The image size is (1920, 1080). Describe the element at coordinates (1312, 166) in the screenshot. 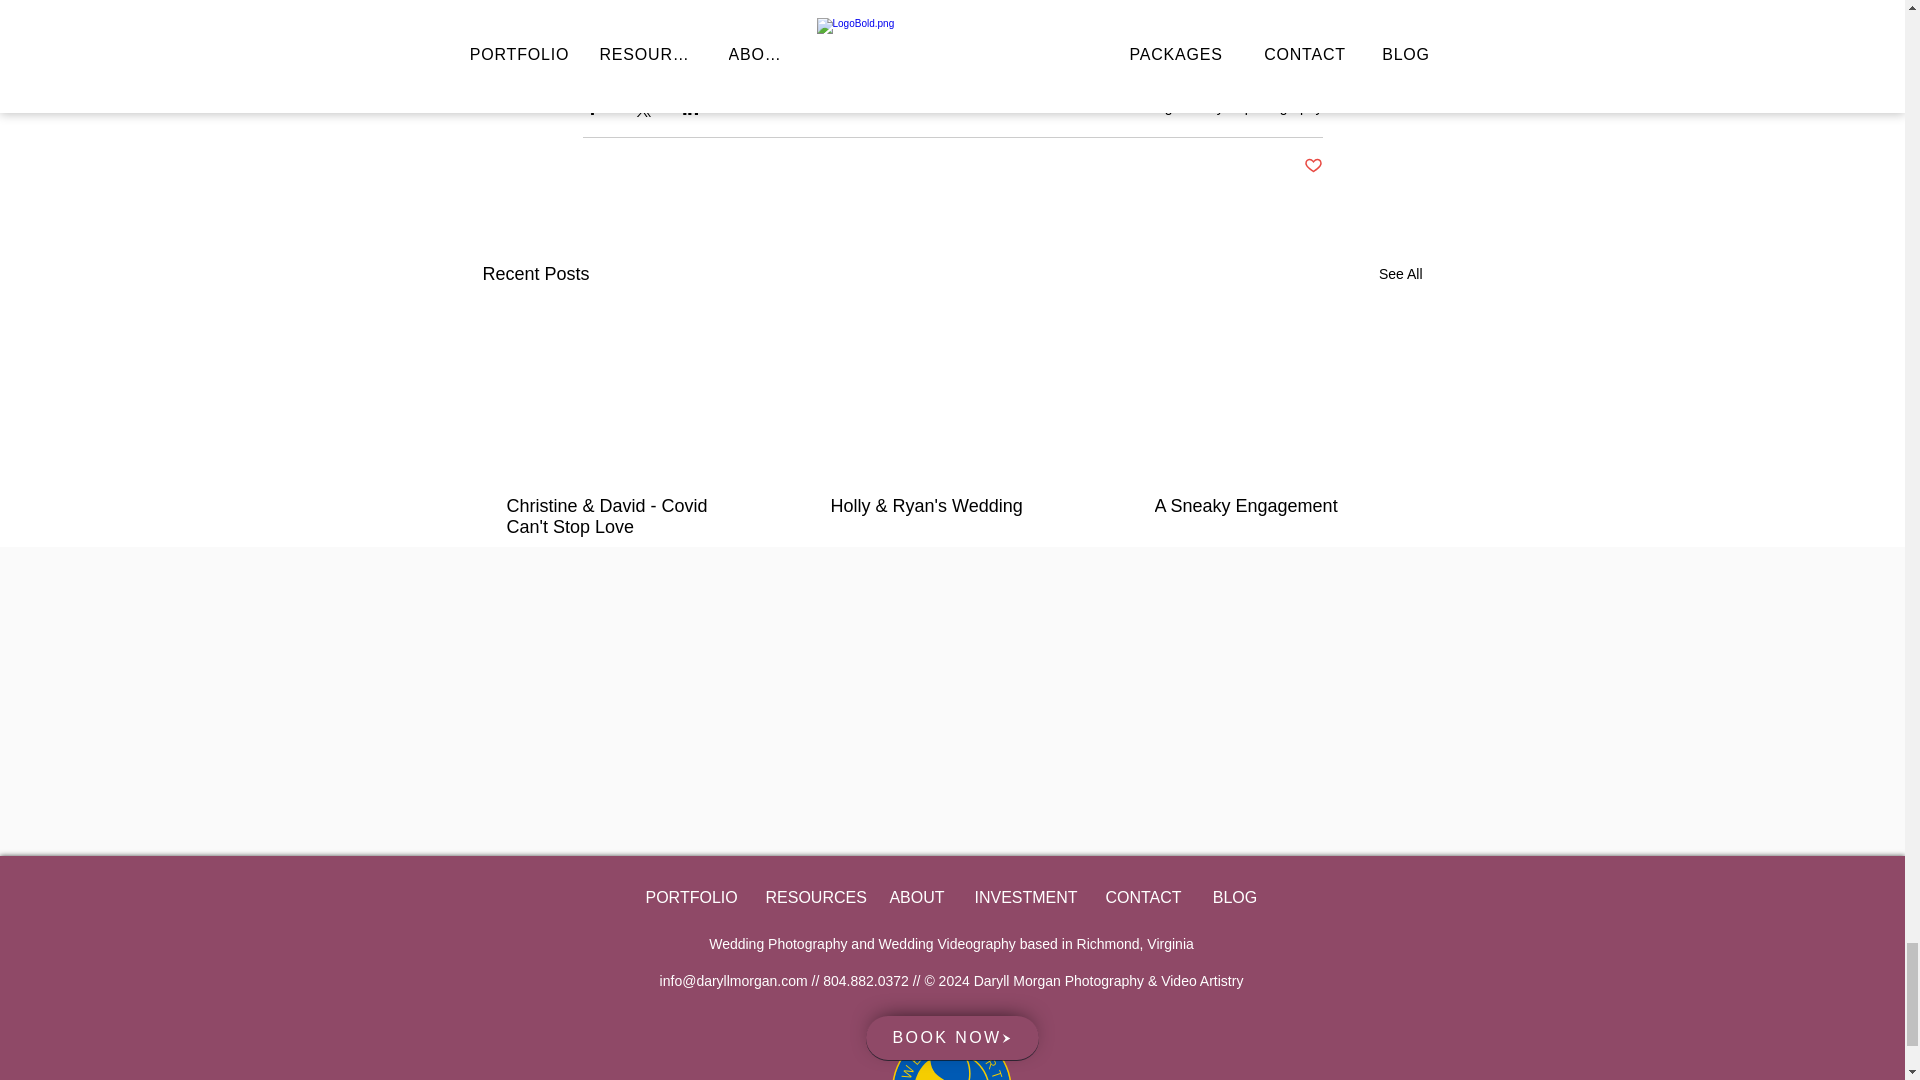

I see `Post not marked as liked` at that location.